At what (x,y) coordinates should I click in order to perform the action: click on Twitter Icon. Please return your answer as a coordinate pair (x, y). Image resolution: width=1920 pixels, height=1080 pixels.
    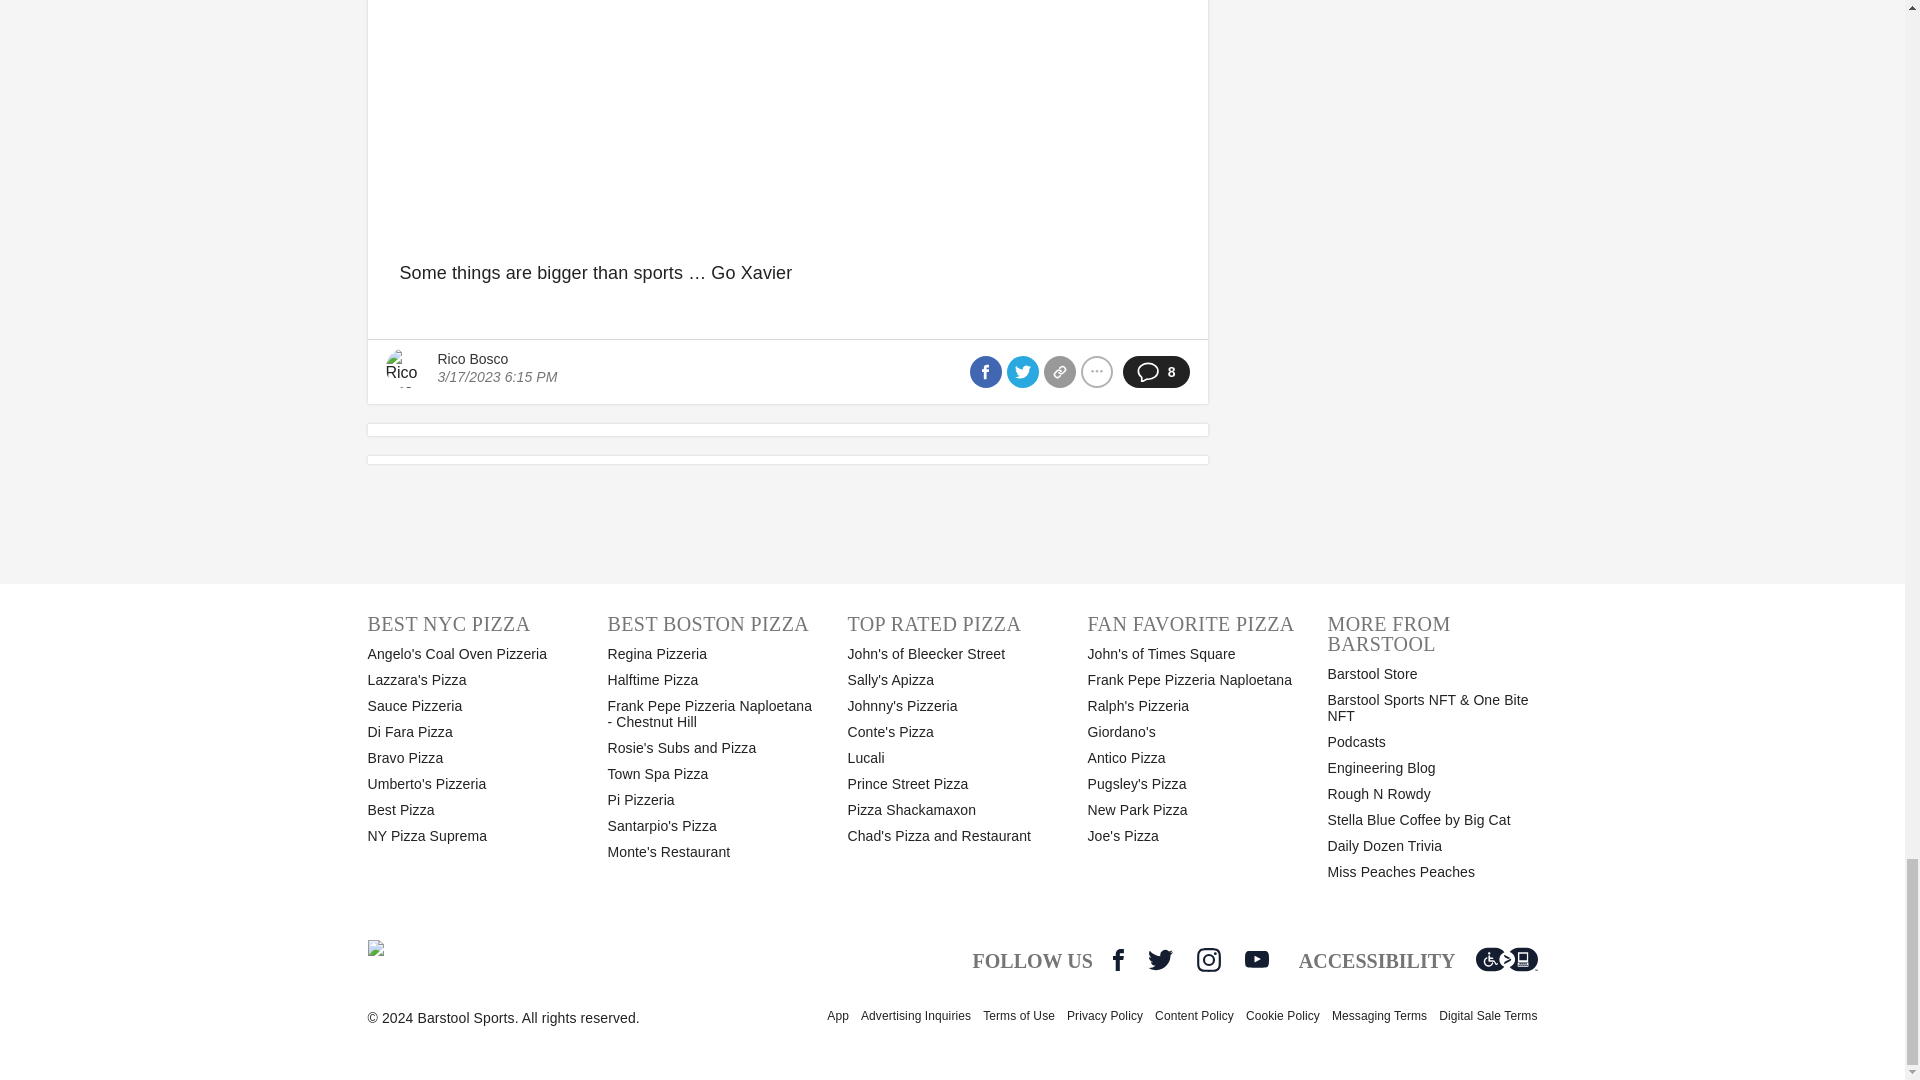
    Looking at the image, I should click on (1160, 960).